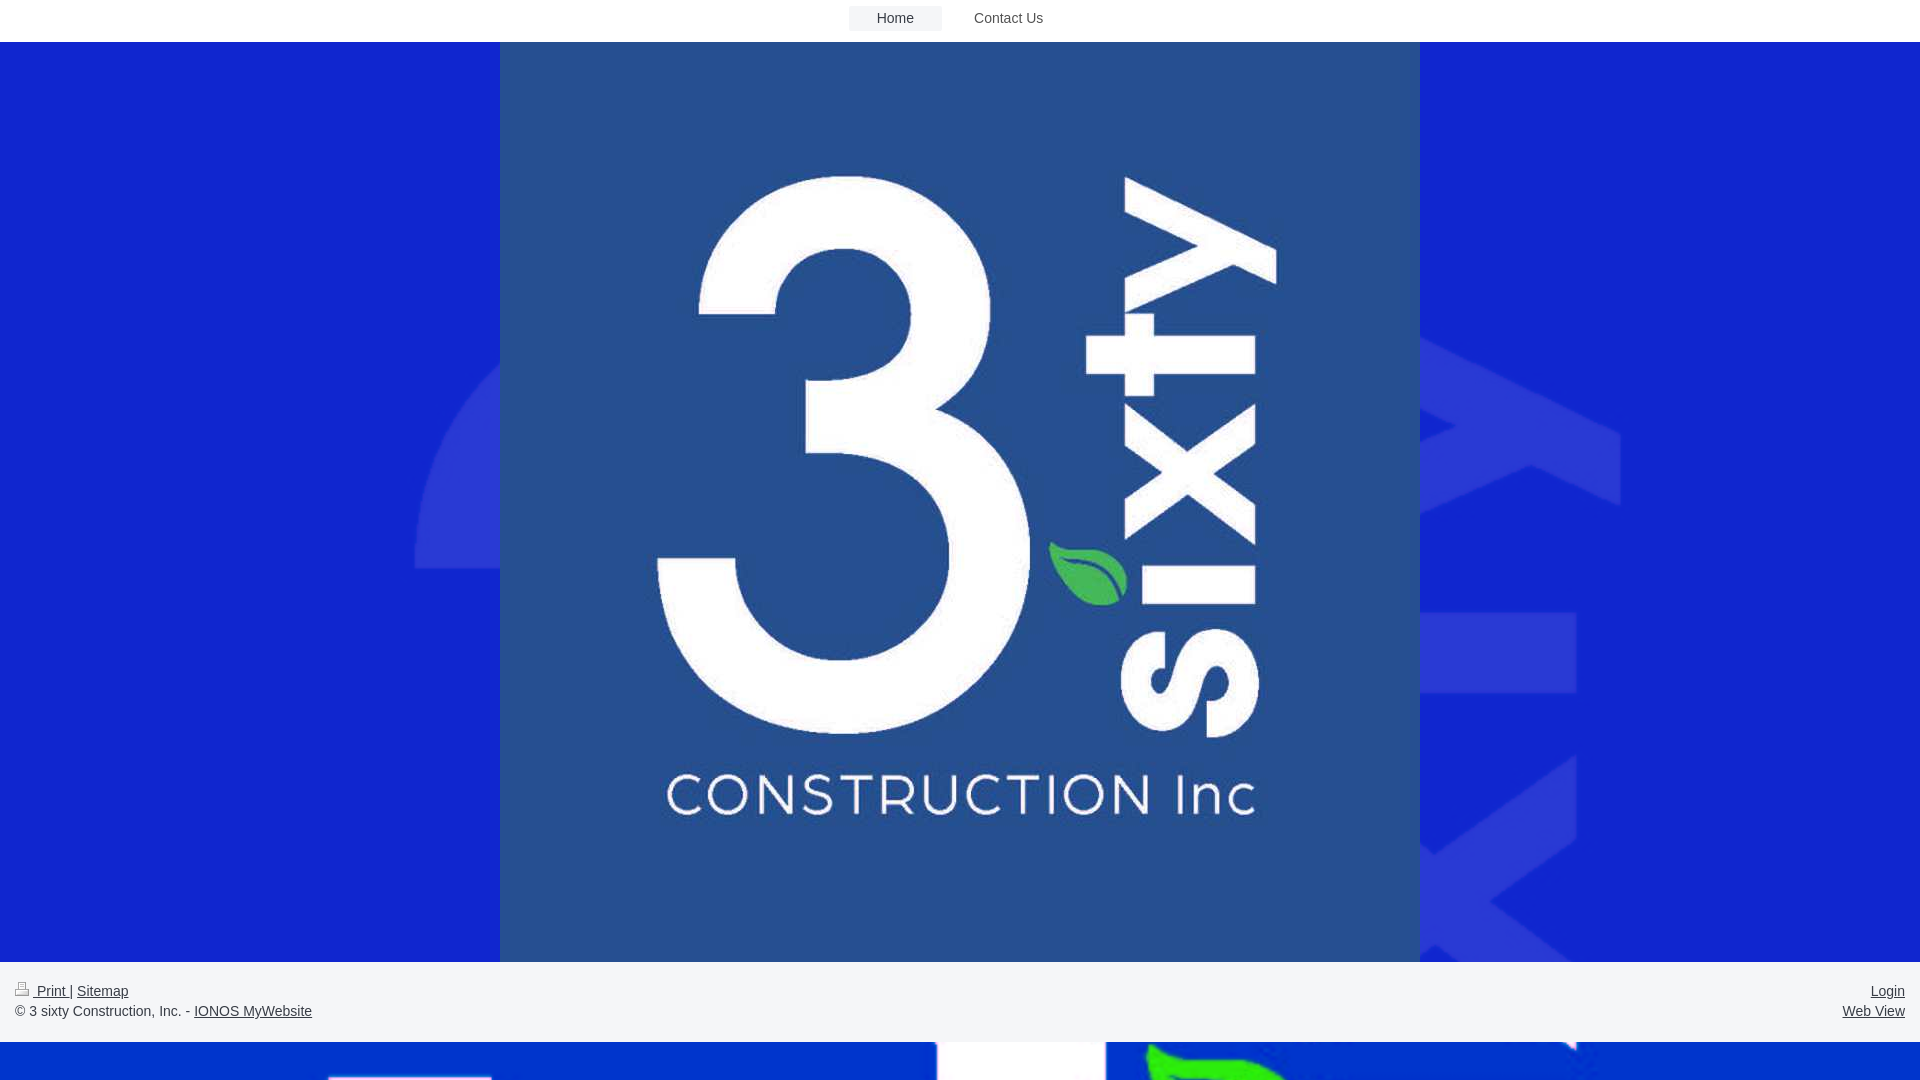 This screenshot has height=1080, width=1920. Describe the element at coordinates (253, 1011) in the screenshot. I see `IONOS MyWebsite` at that location.